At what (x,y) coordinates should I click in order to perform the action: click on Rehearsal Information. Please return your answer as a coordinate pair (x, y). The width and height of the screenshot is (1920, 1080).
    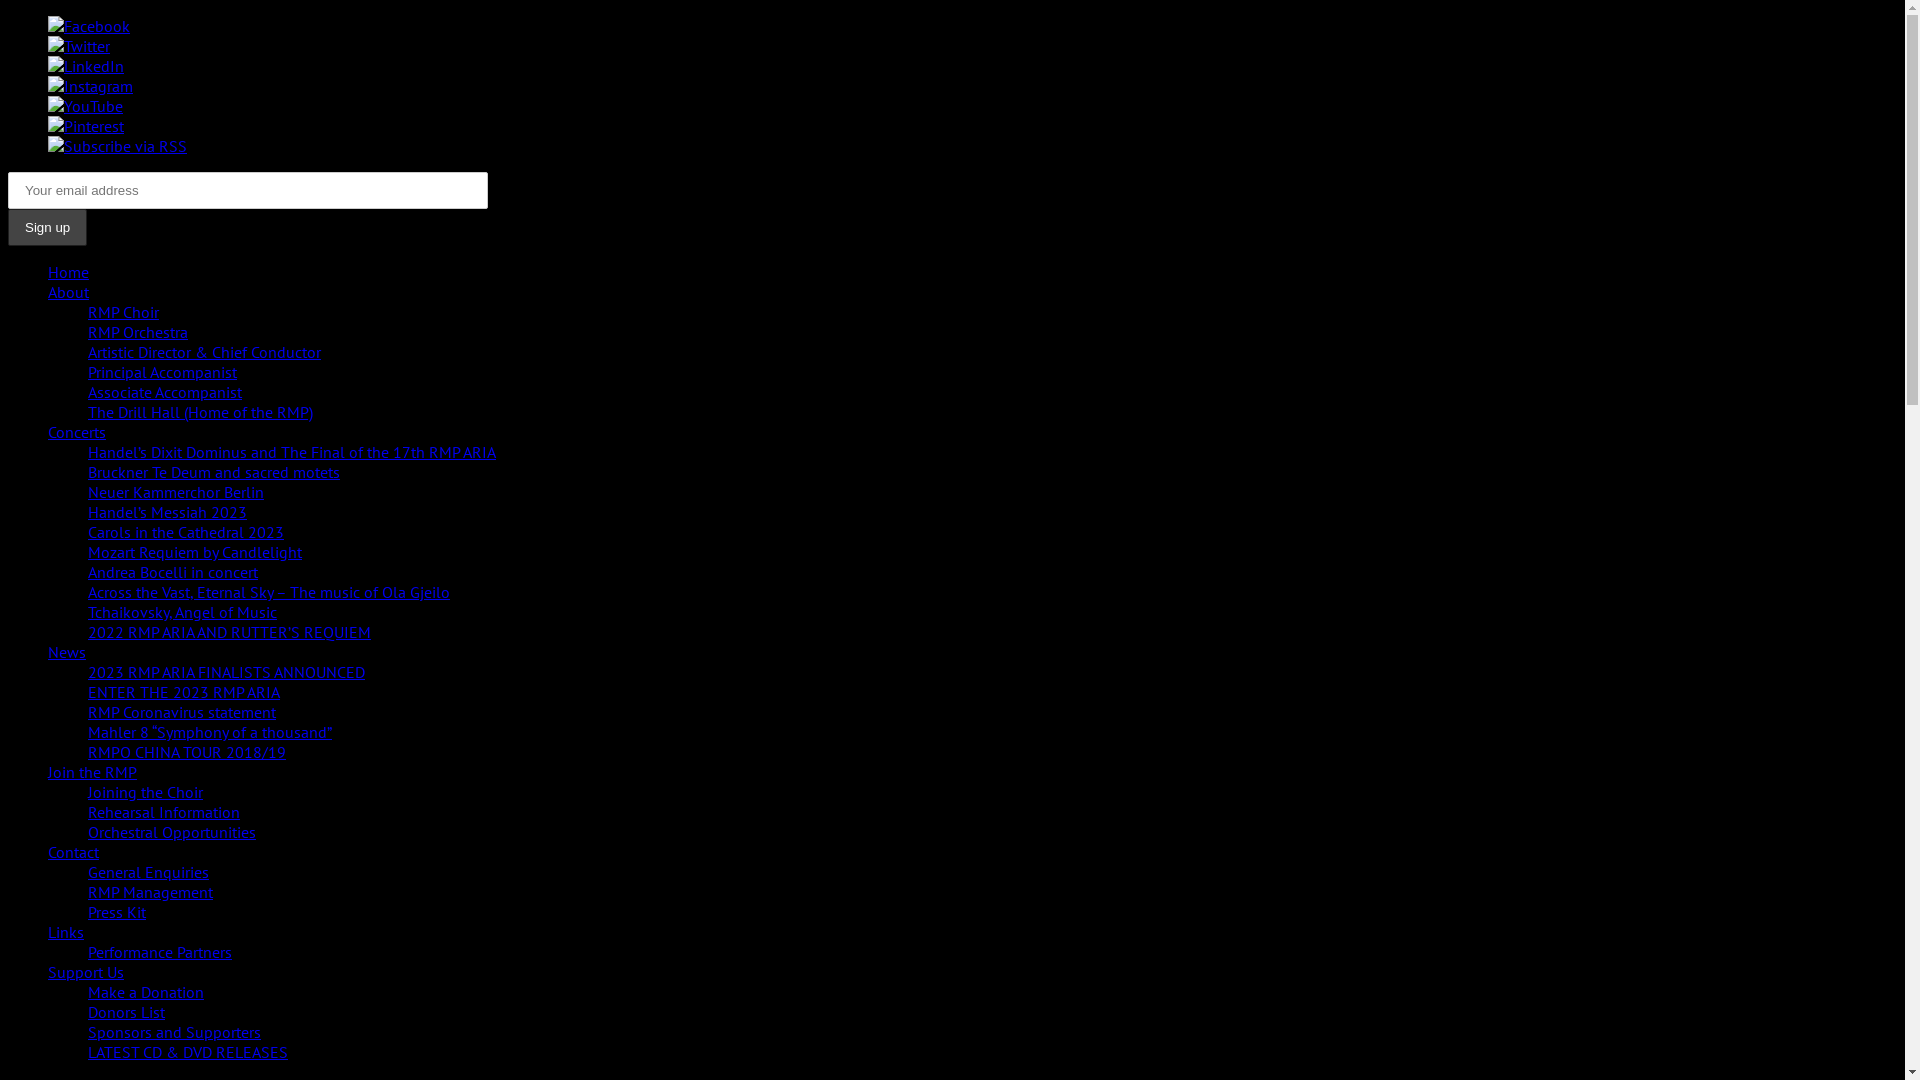
    Looking at the image, I should click on (164, 812).